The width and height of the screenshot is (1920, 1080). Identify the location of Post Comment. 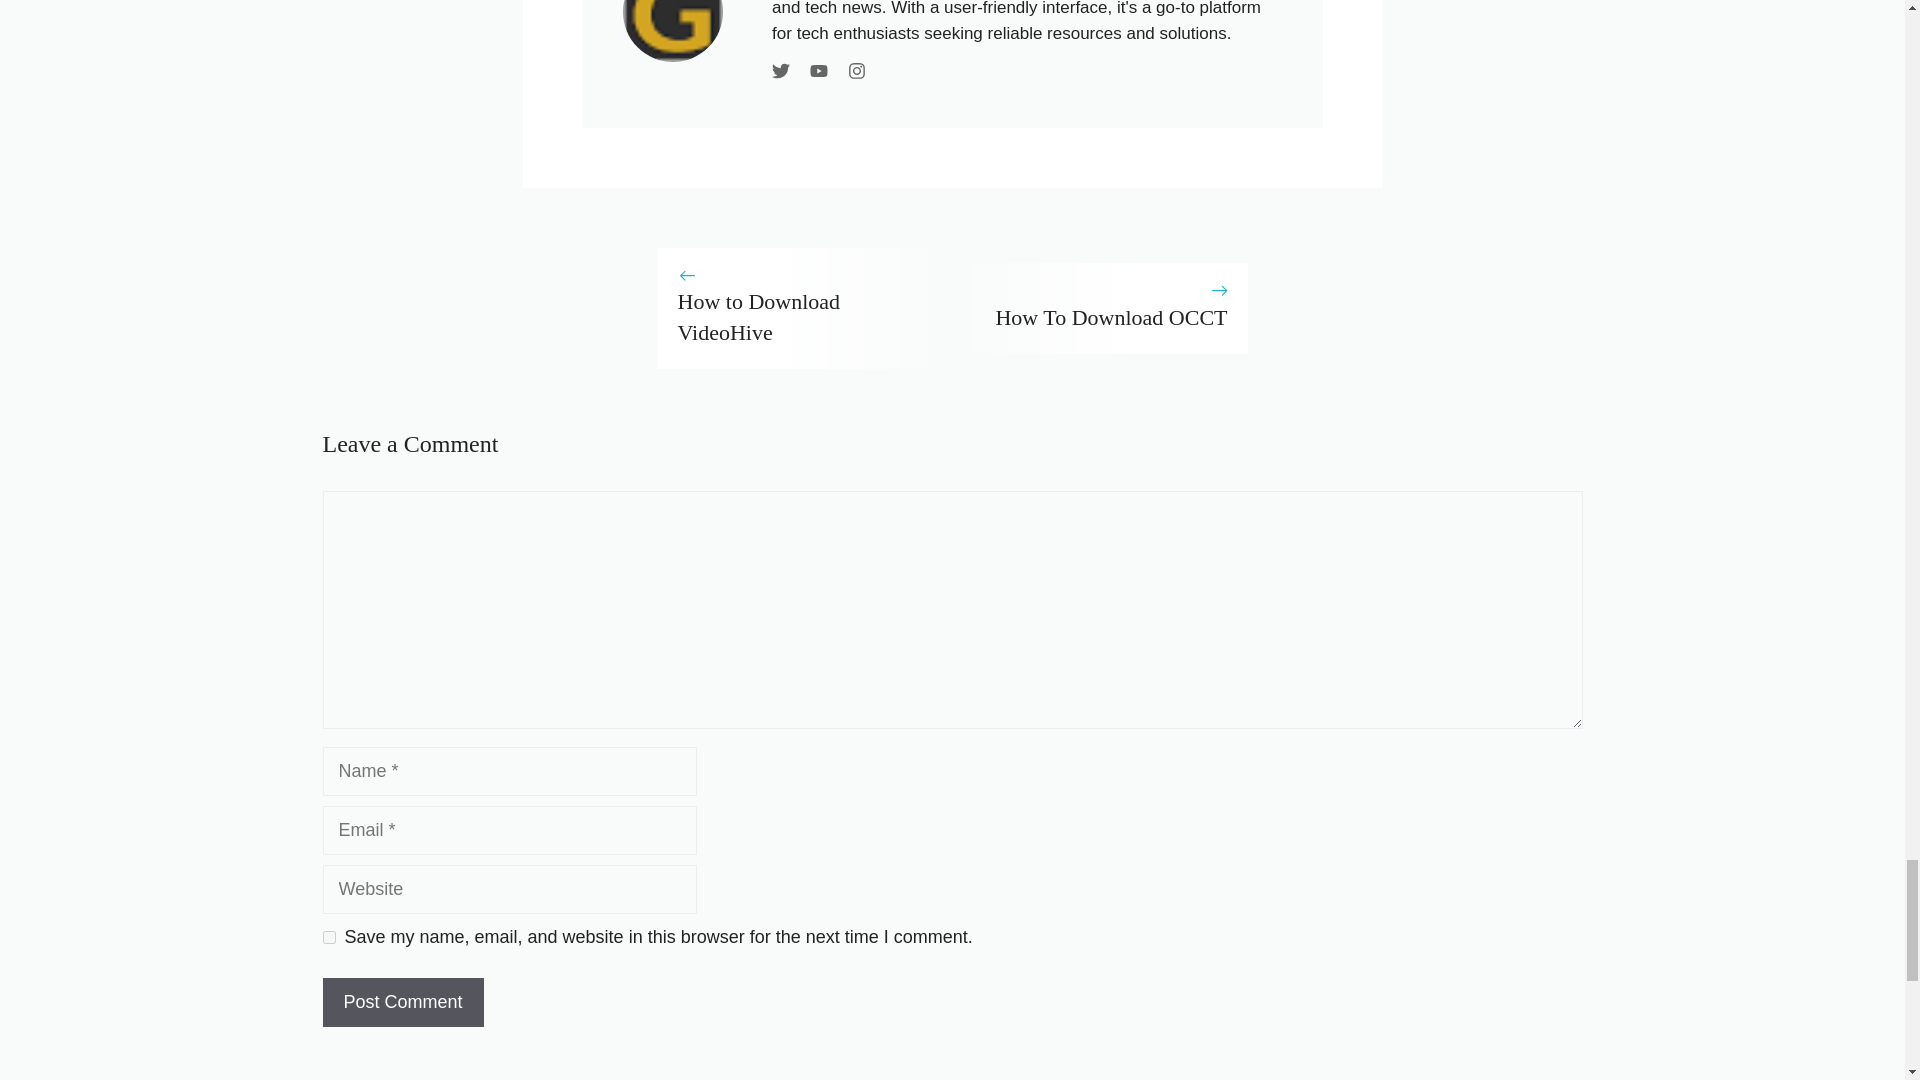
(402, 1002).